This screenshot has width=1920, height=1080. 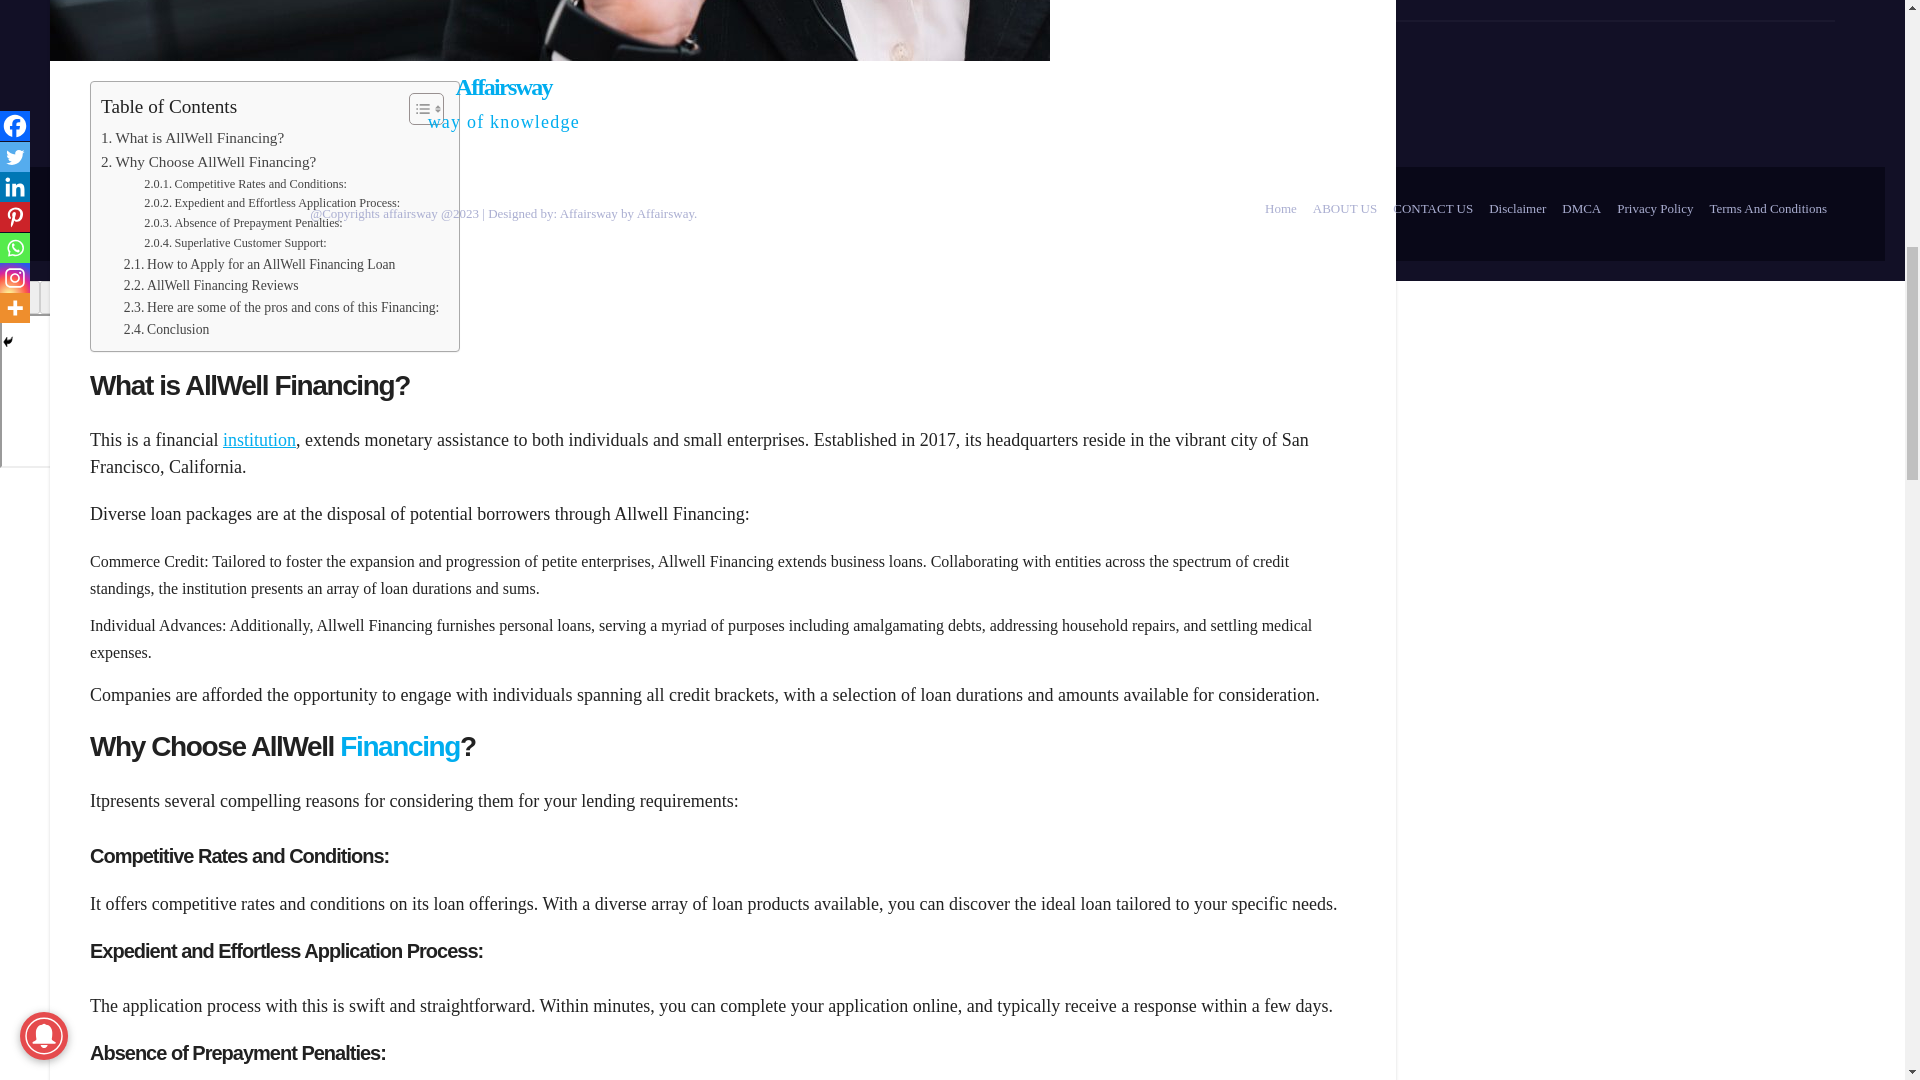 What do you see at coordinates (208, 162) in the screenshot?
I see `Why Choose AllWell Financing?` at bounding box center [208, 162].